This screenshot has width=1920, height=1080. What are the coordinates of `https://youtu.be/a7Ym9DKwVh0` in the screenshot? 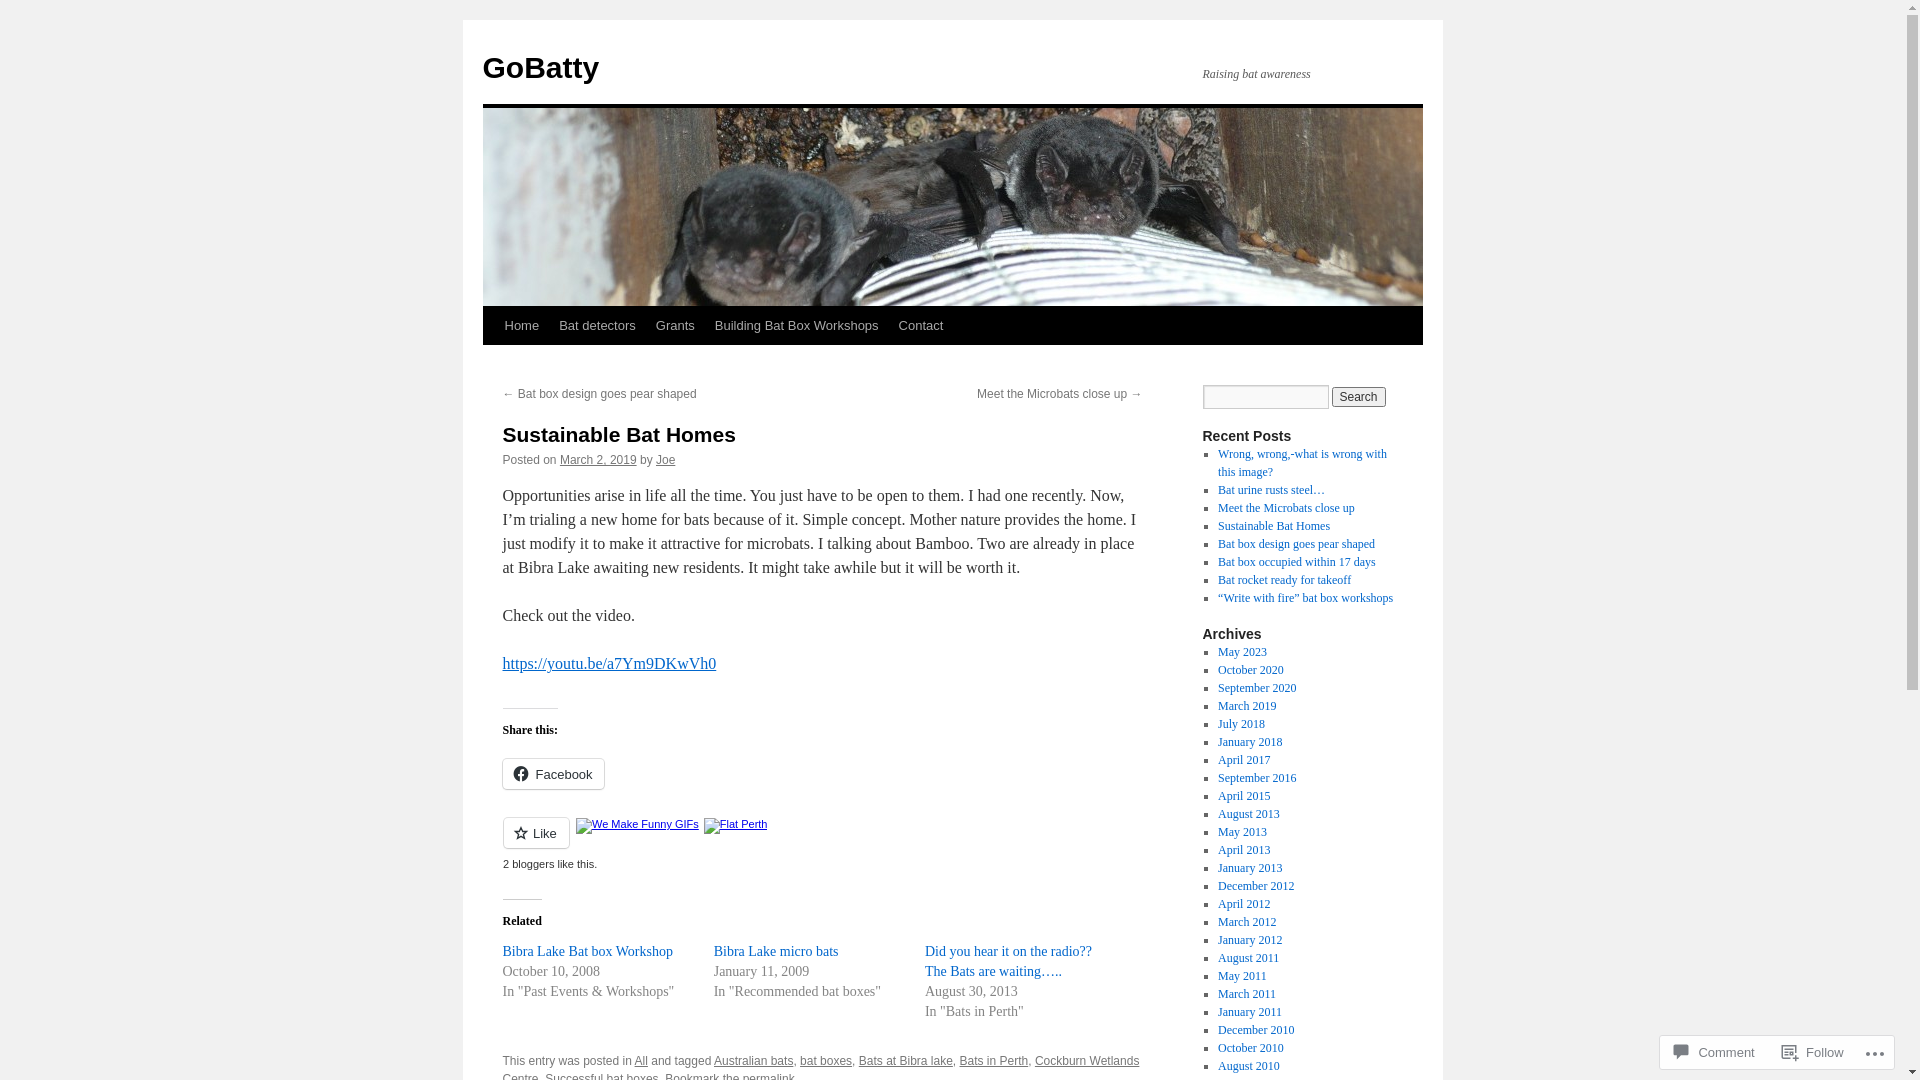 It's located at (609, 664).